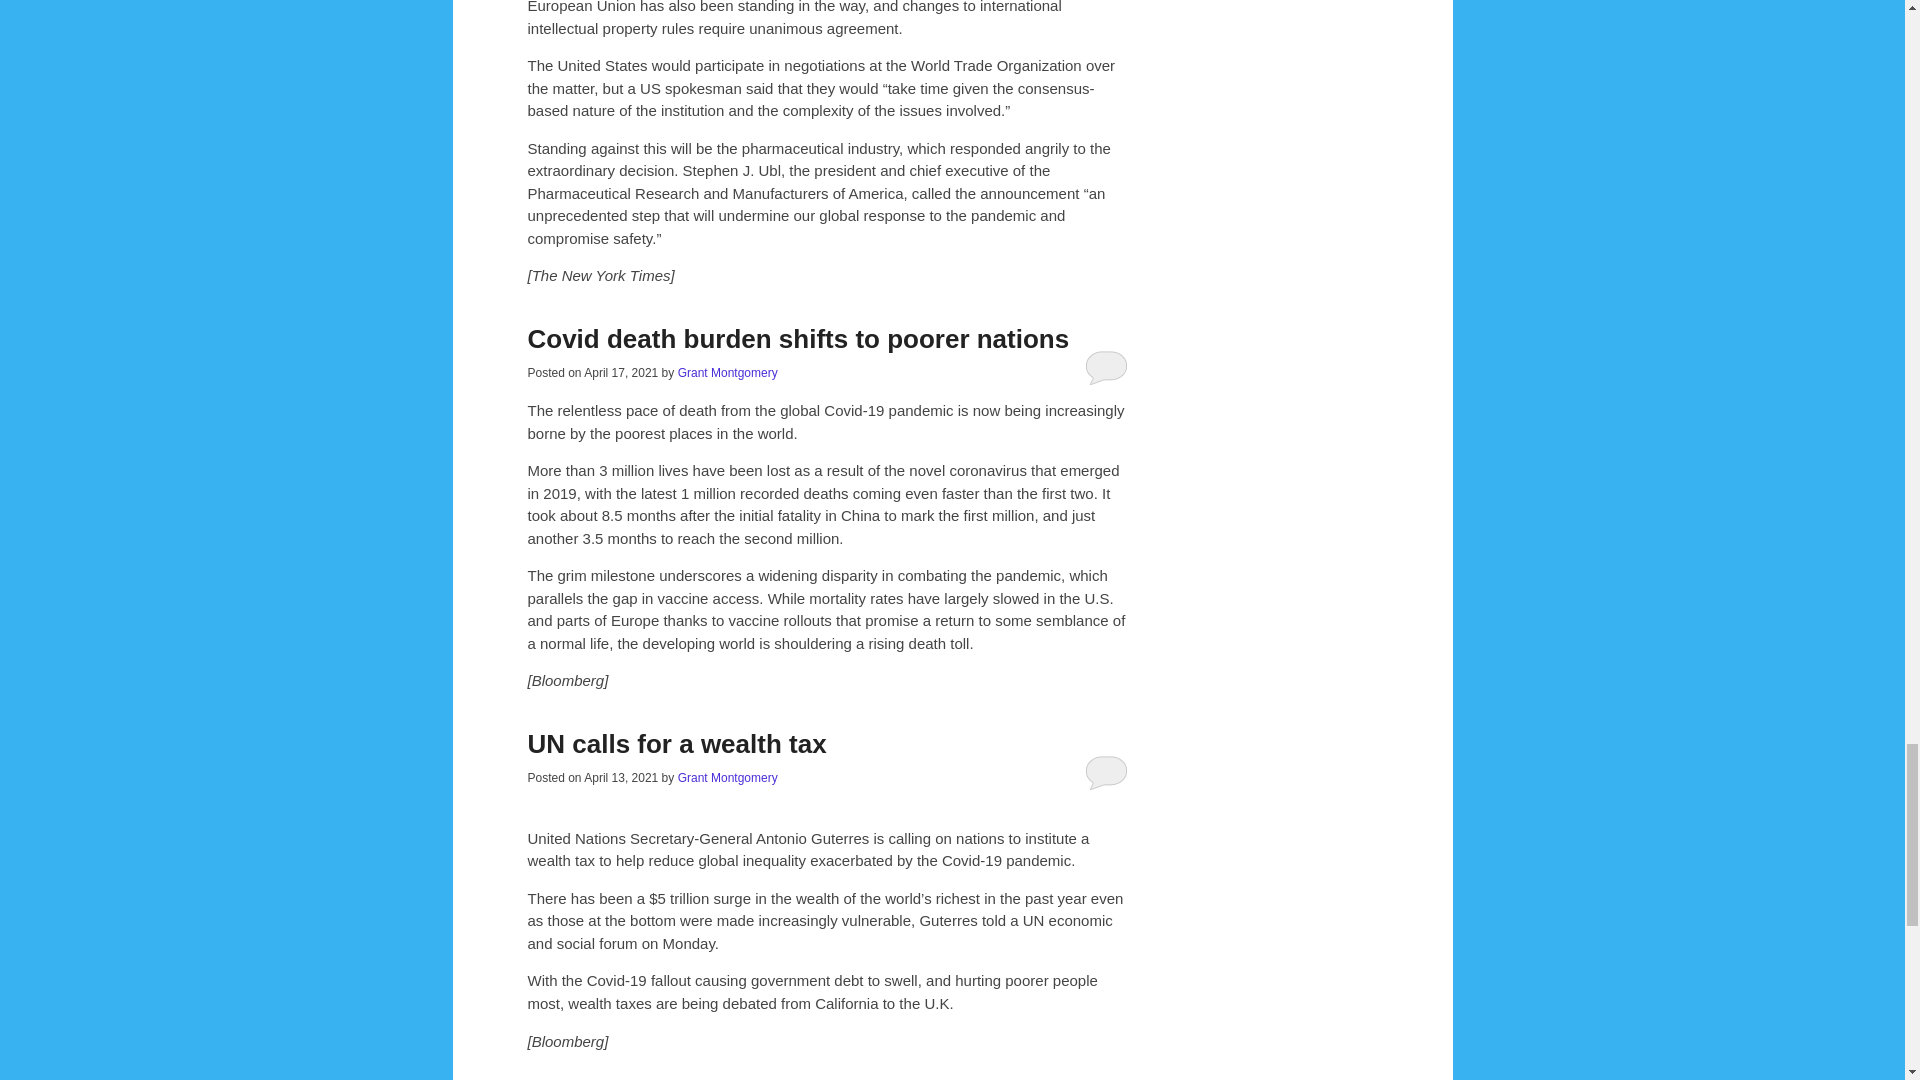  Describe the element at coordinates (727, 373) in the screenshot. I see `Grant Montgomery` at that location.